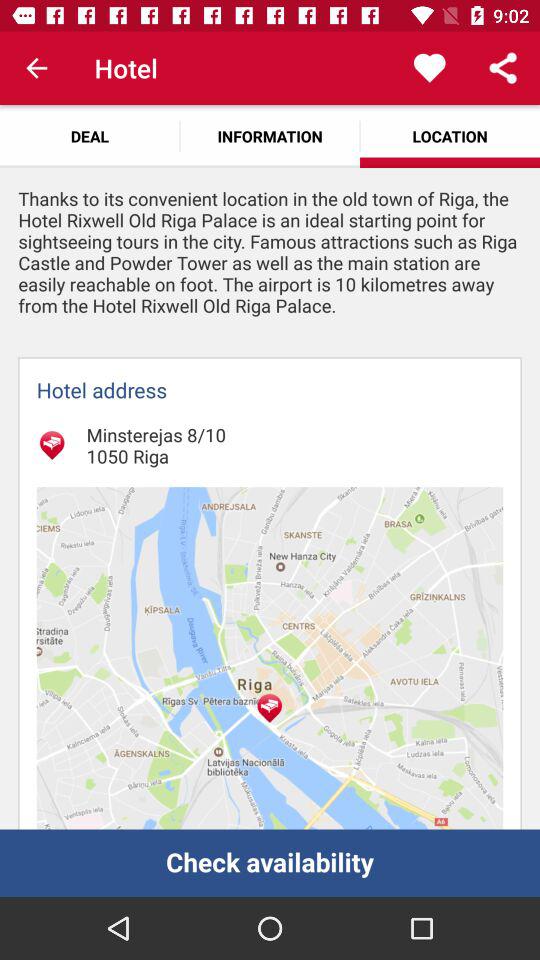  I want to click on press icon next to the location icon, so click(270, 136).